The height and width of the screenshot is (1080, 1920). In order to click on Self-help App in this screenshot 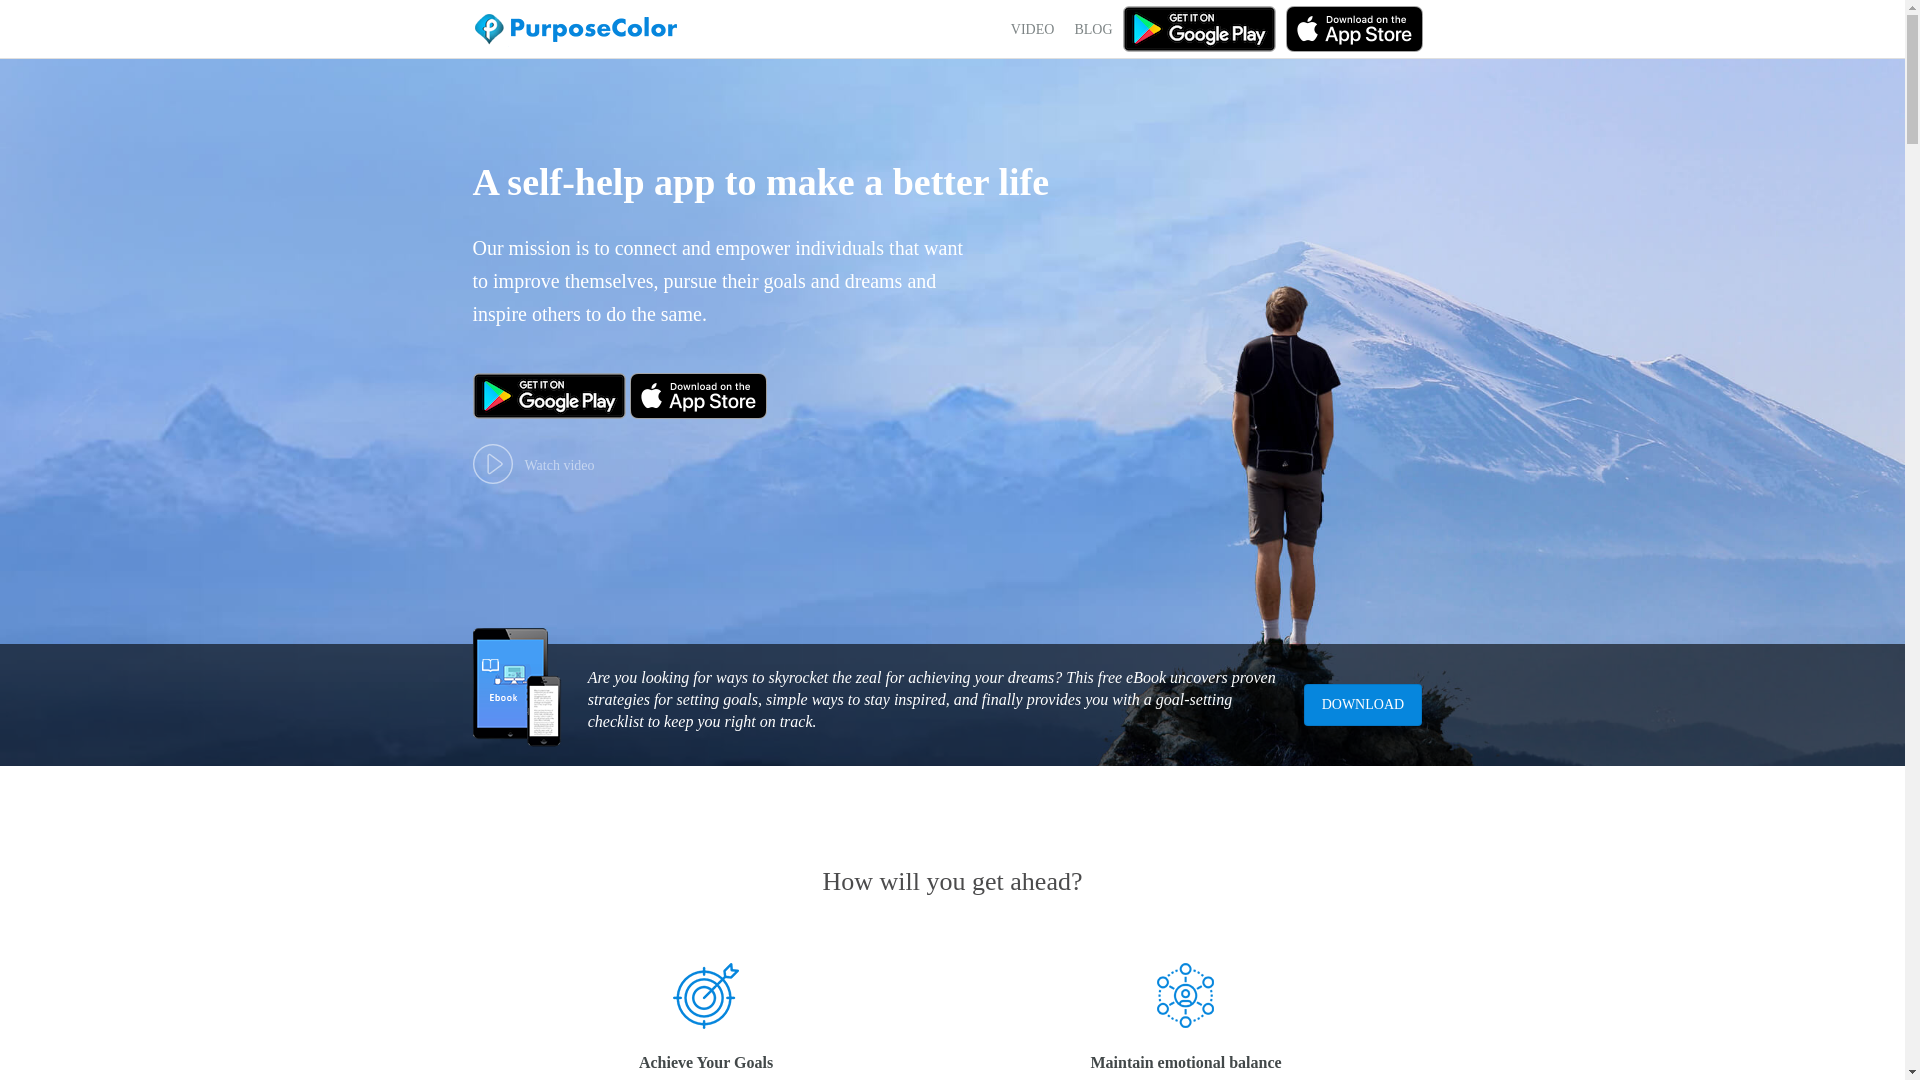, I will do `click(578, 34)`.